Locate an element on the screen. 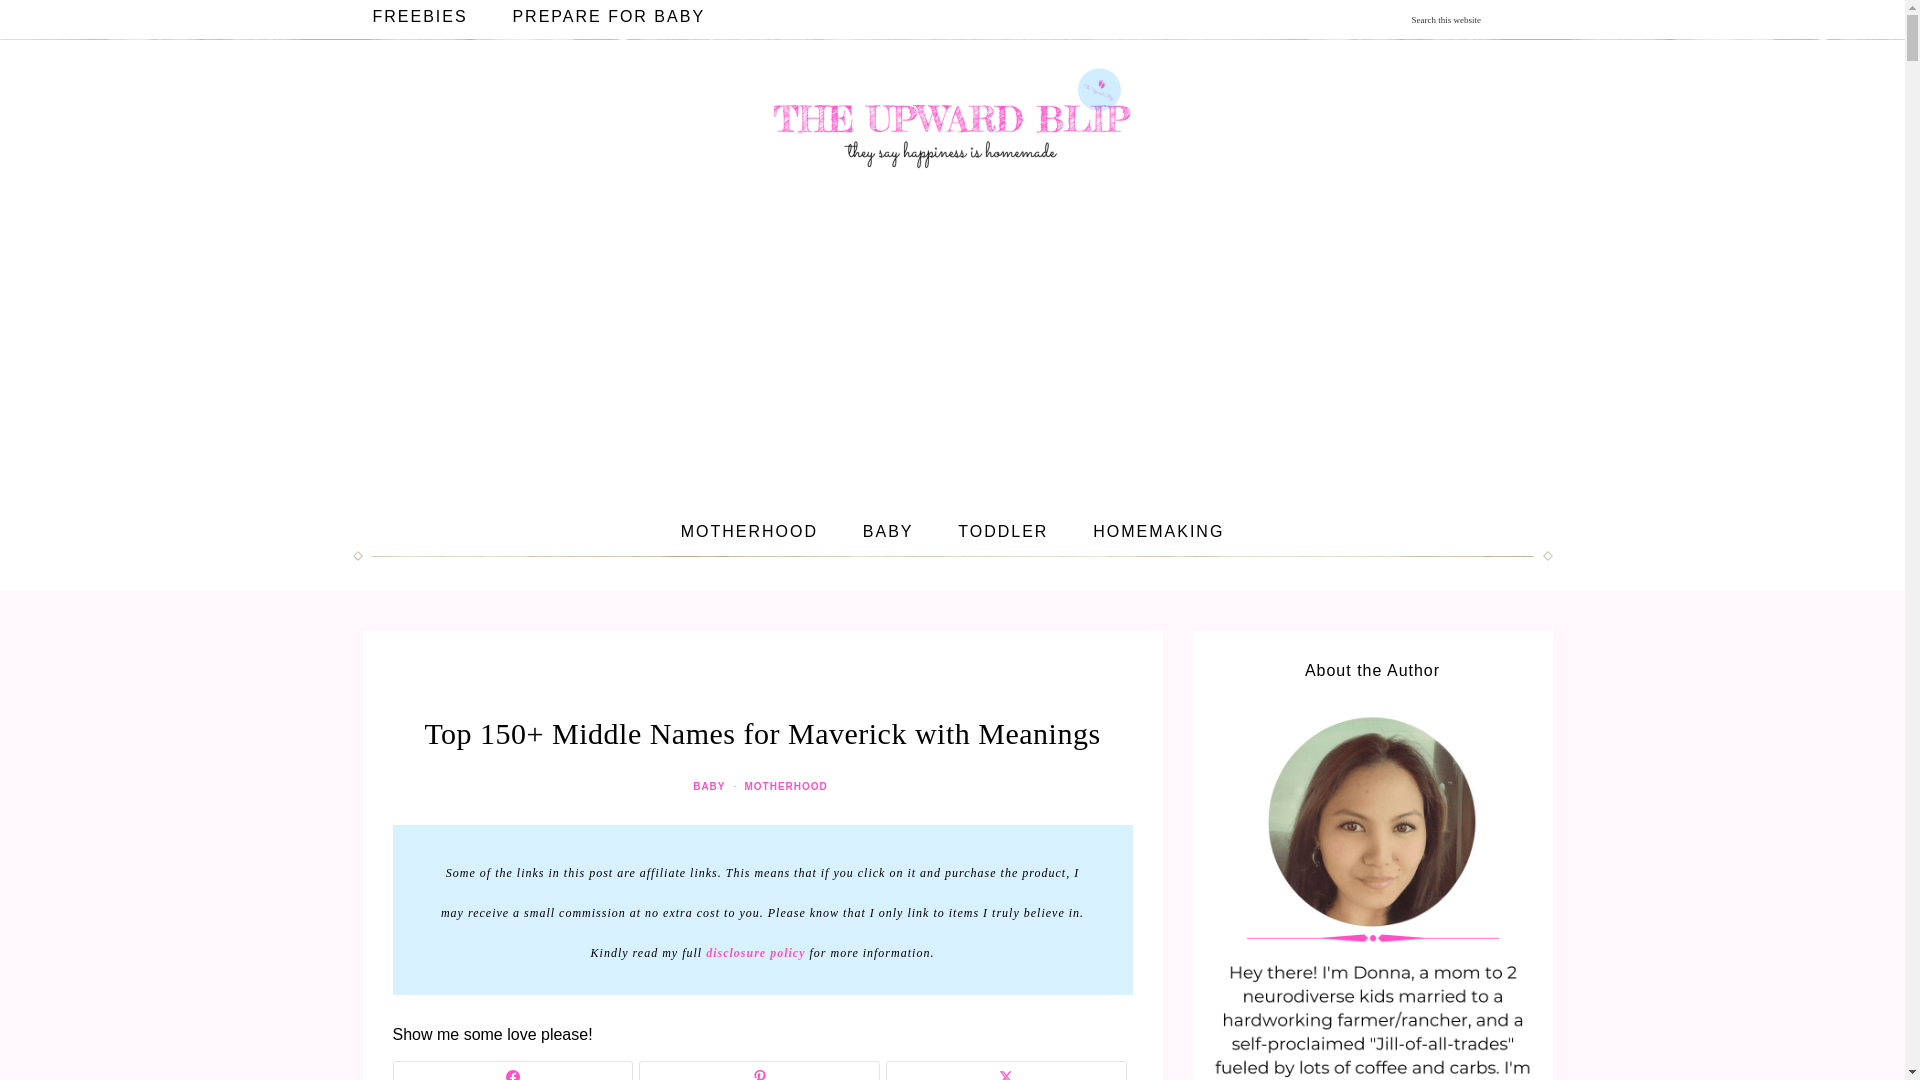  TODDLER is located at coordinates (1002, 532).